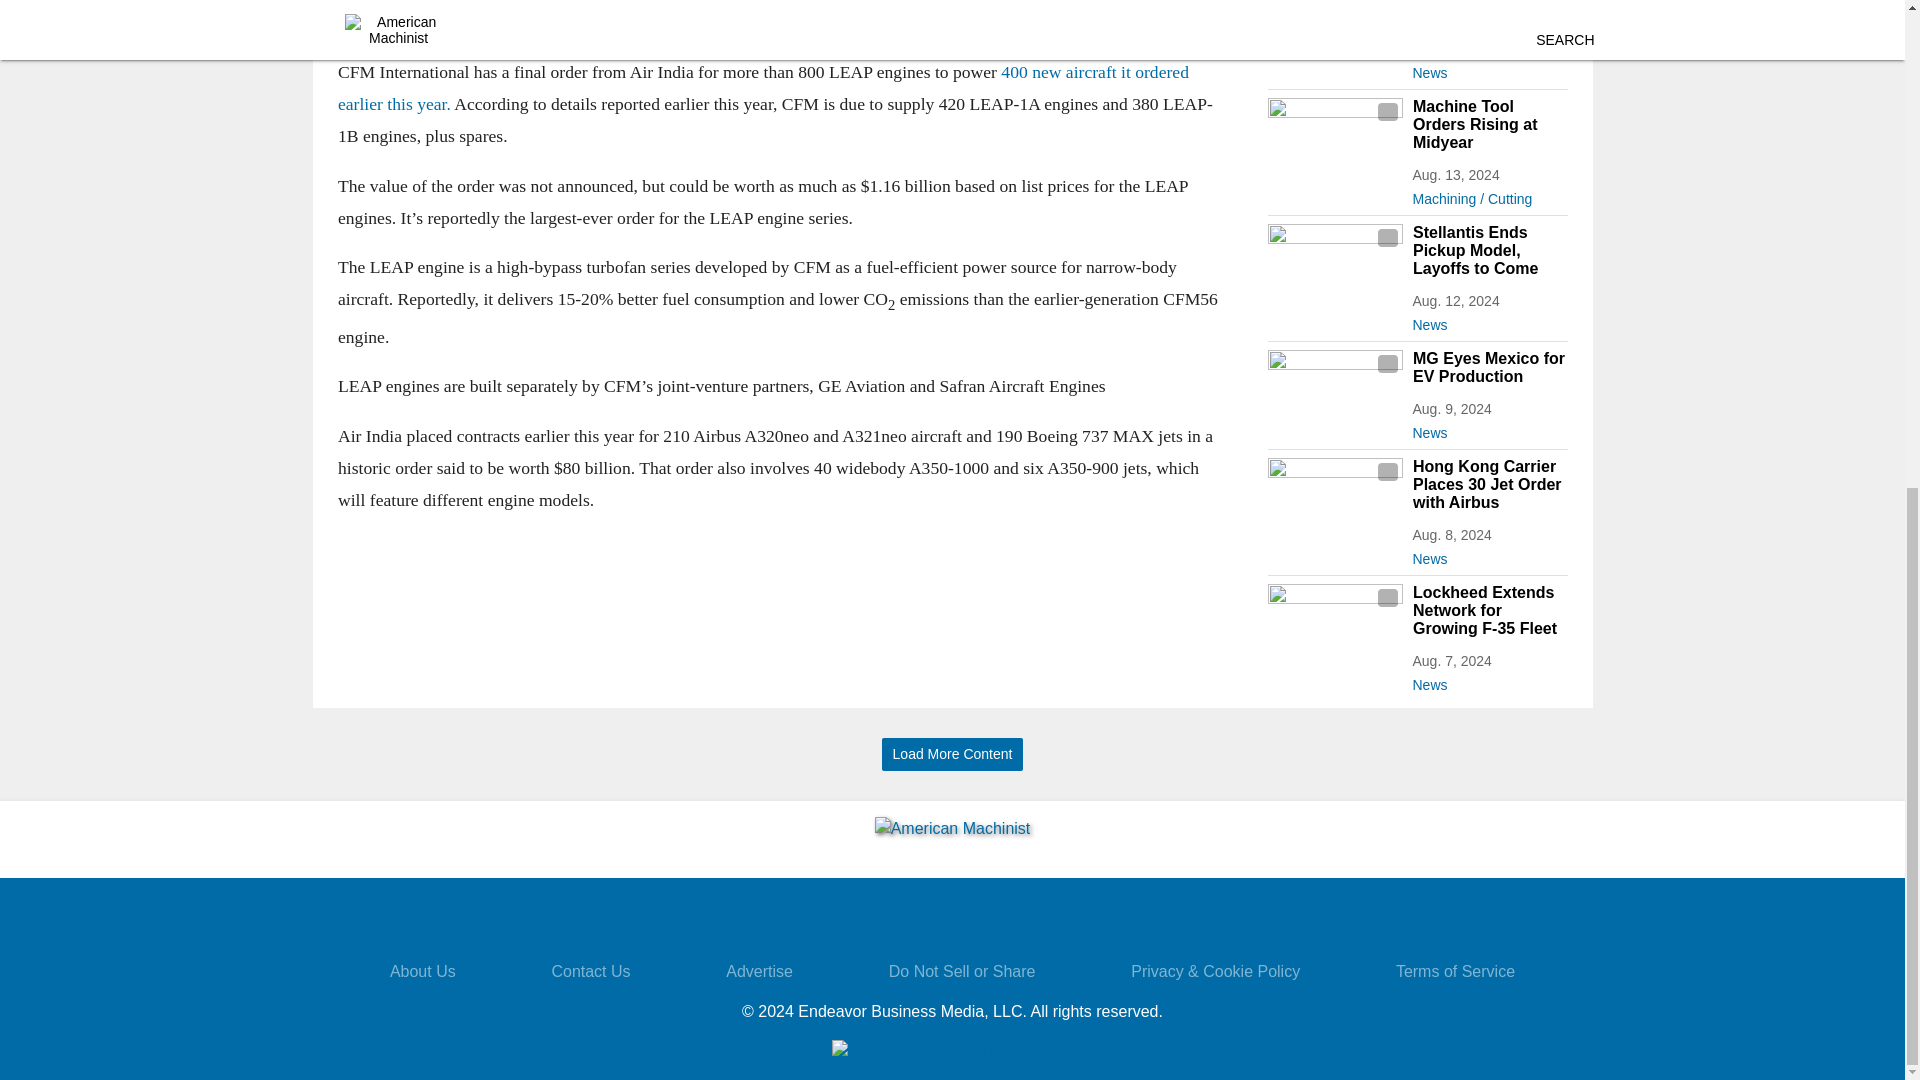 This screenshot has width=1920, height=1080. What do you see at coordinates (1488, 320) in the screenshot?
I see `News` at bounding box center [1488, 320].